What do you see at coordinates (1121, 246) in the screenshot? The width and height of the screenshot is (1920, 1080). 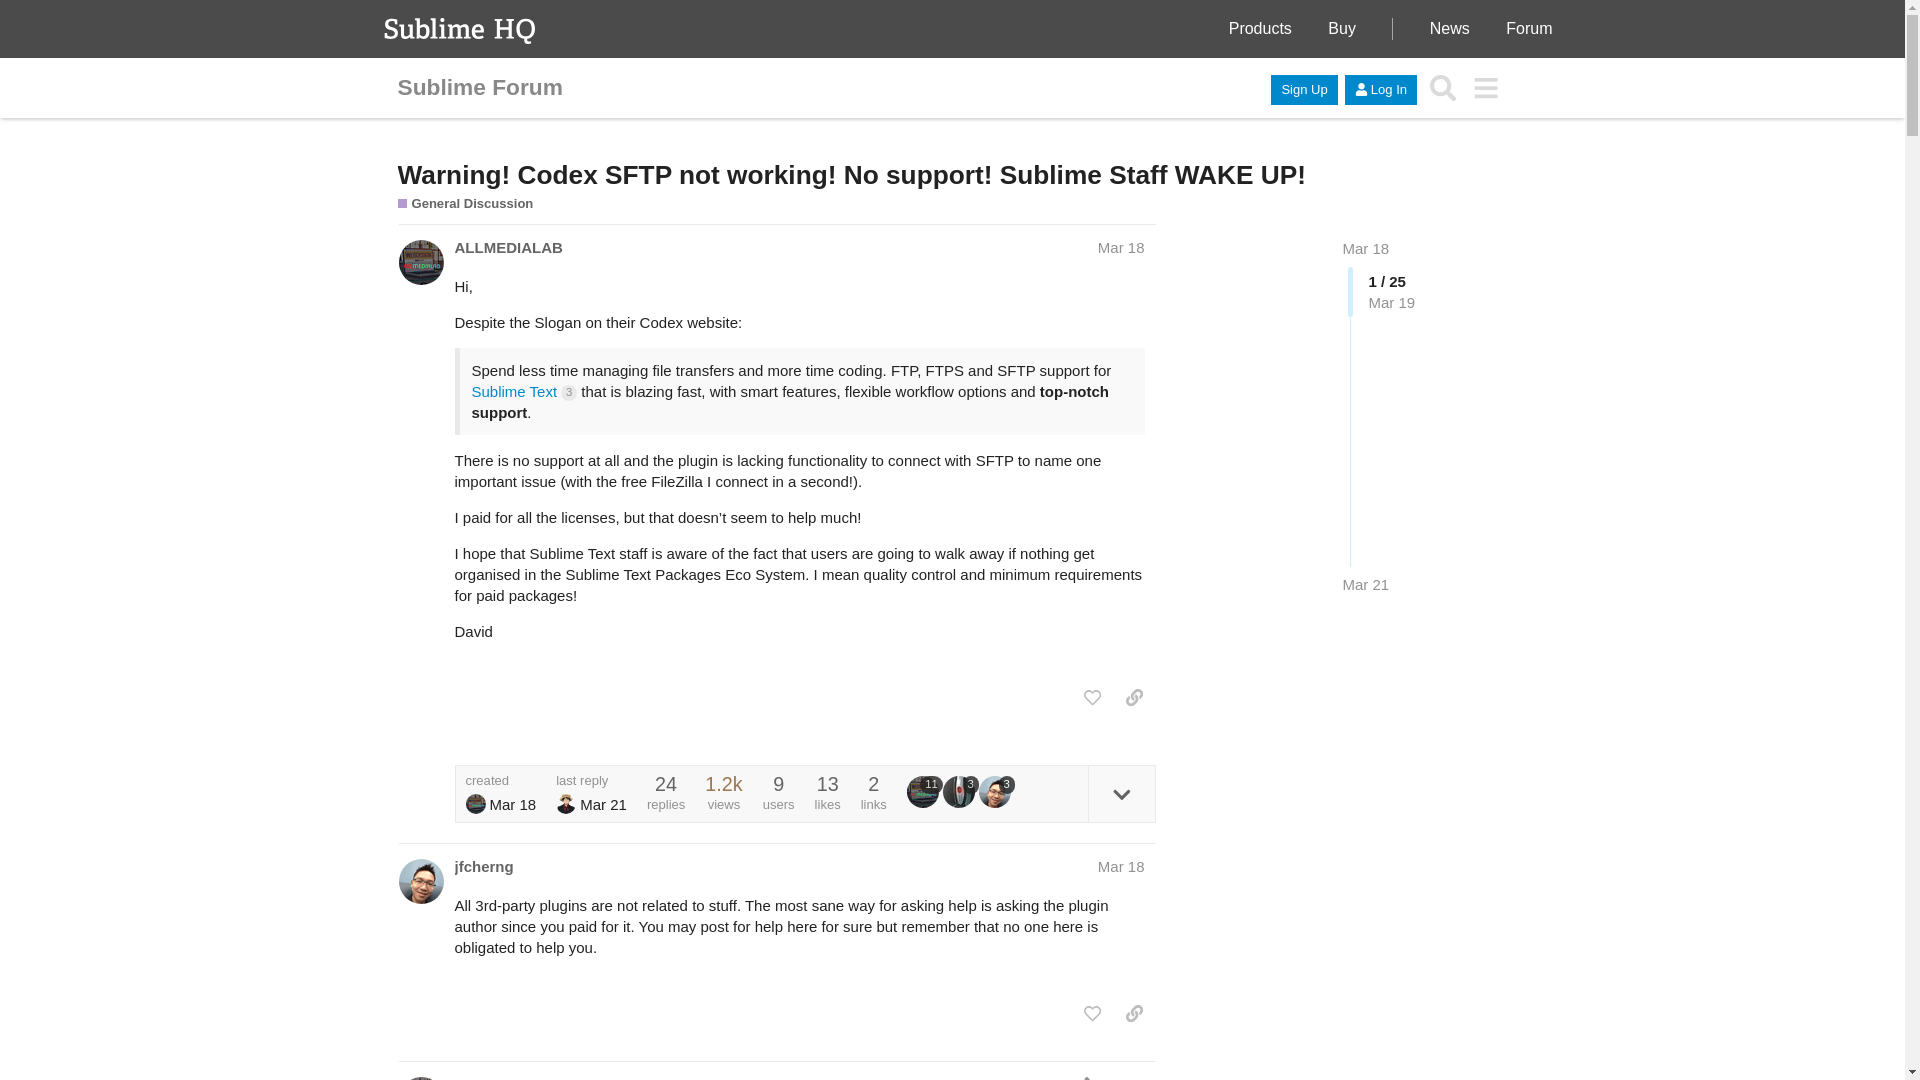 I see `Mar 18, 2024 5:55 pm` at bounding box center [1121, 246].